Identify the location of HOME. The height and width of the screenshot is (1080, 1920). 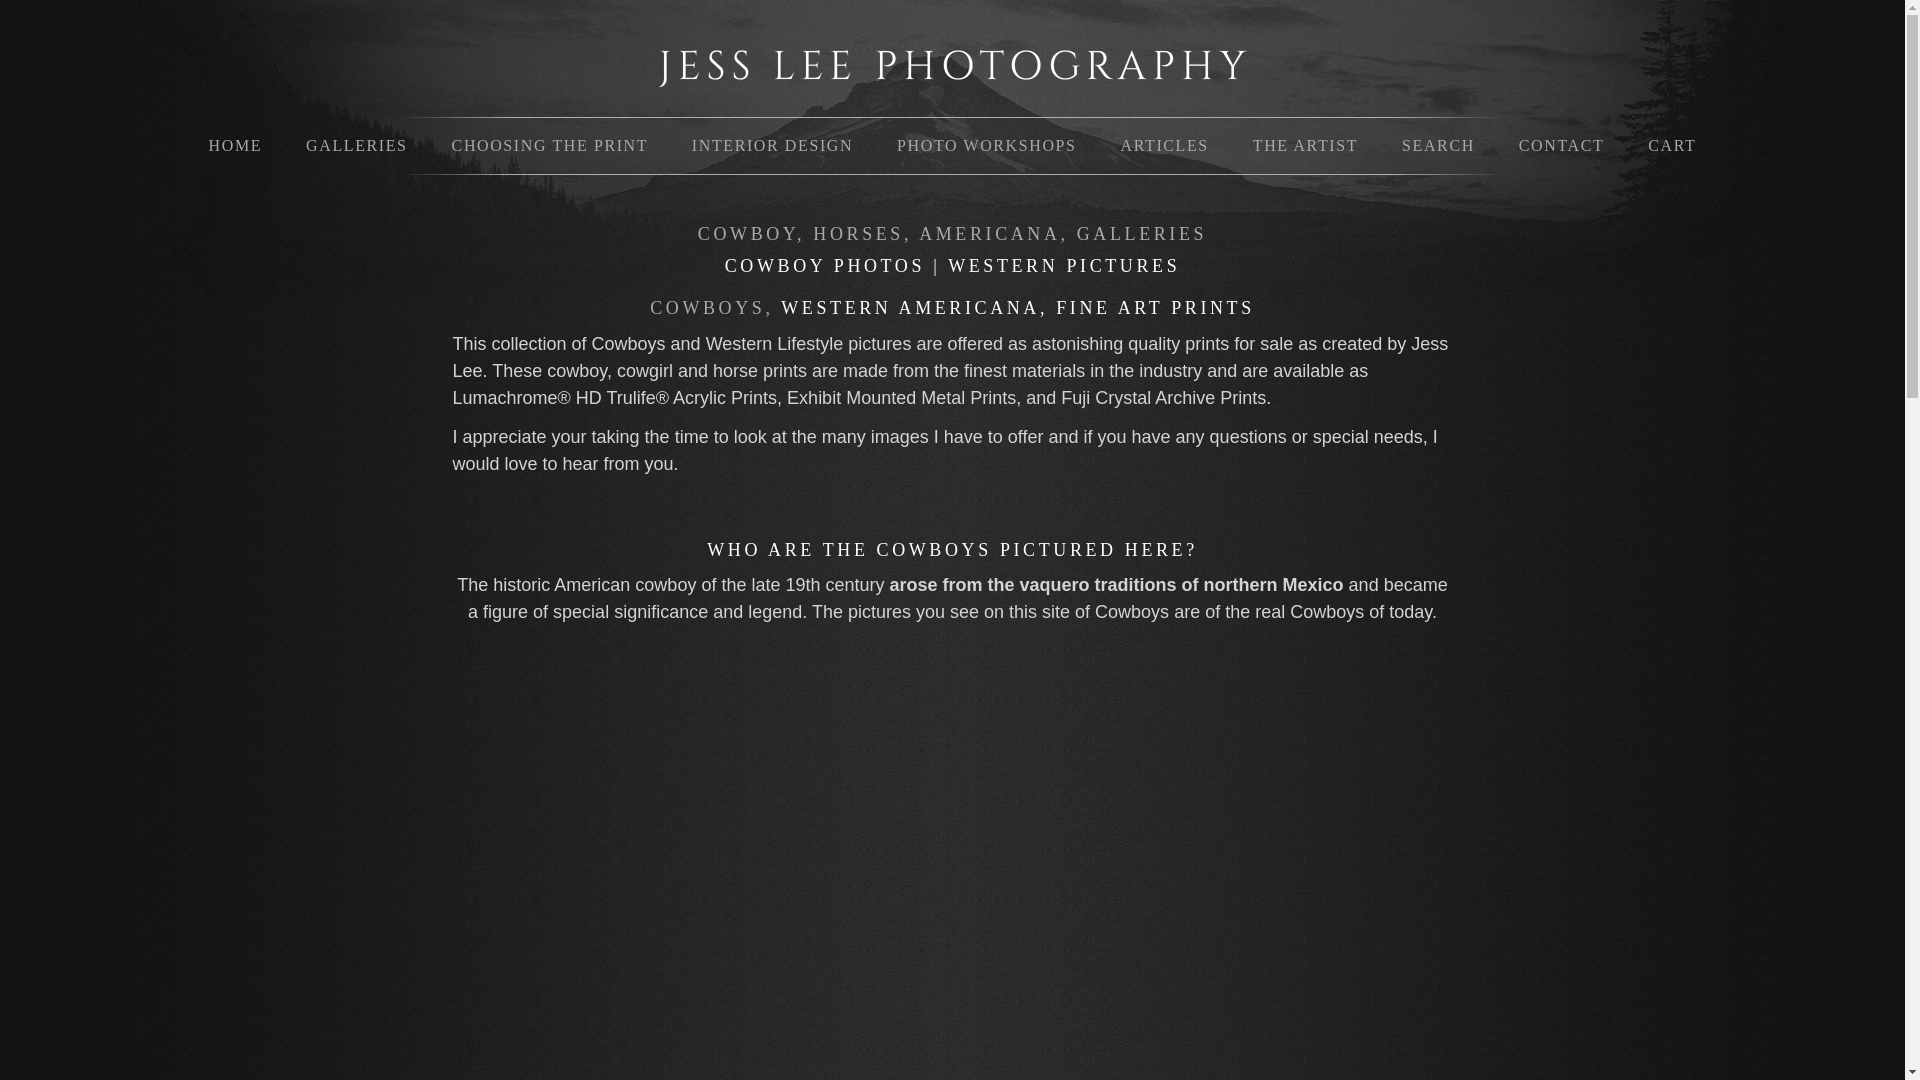
(234, 146).